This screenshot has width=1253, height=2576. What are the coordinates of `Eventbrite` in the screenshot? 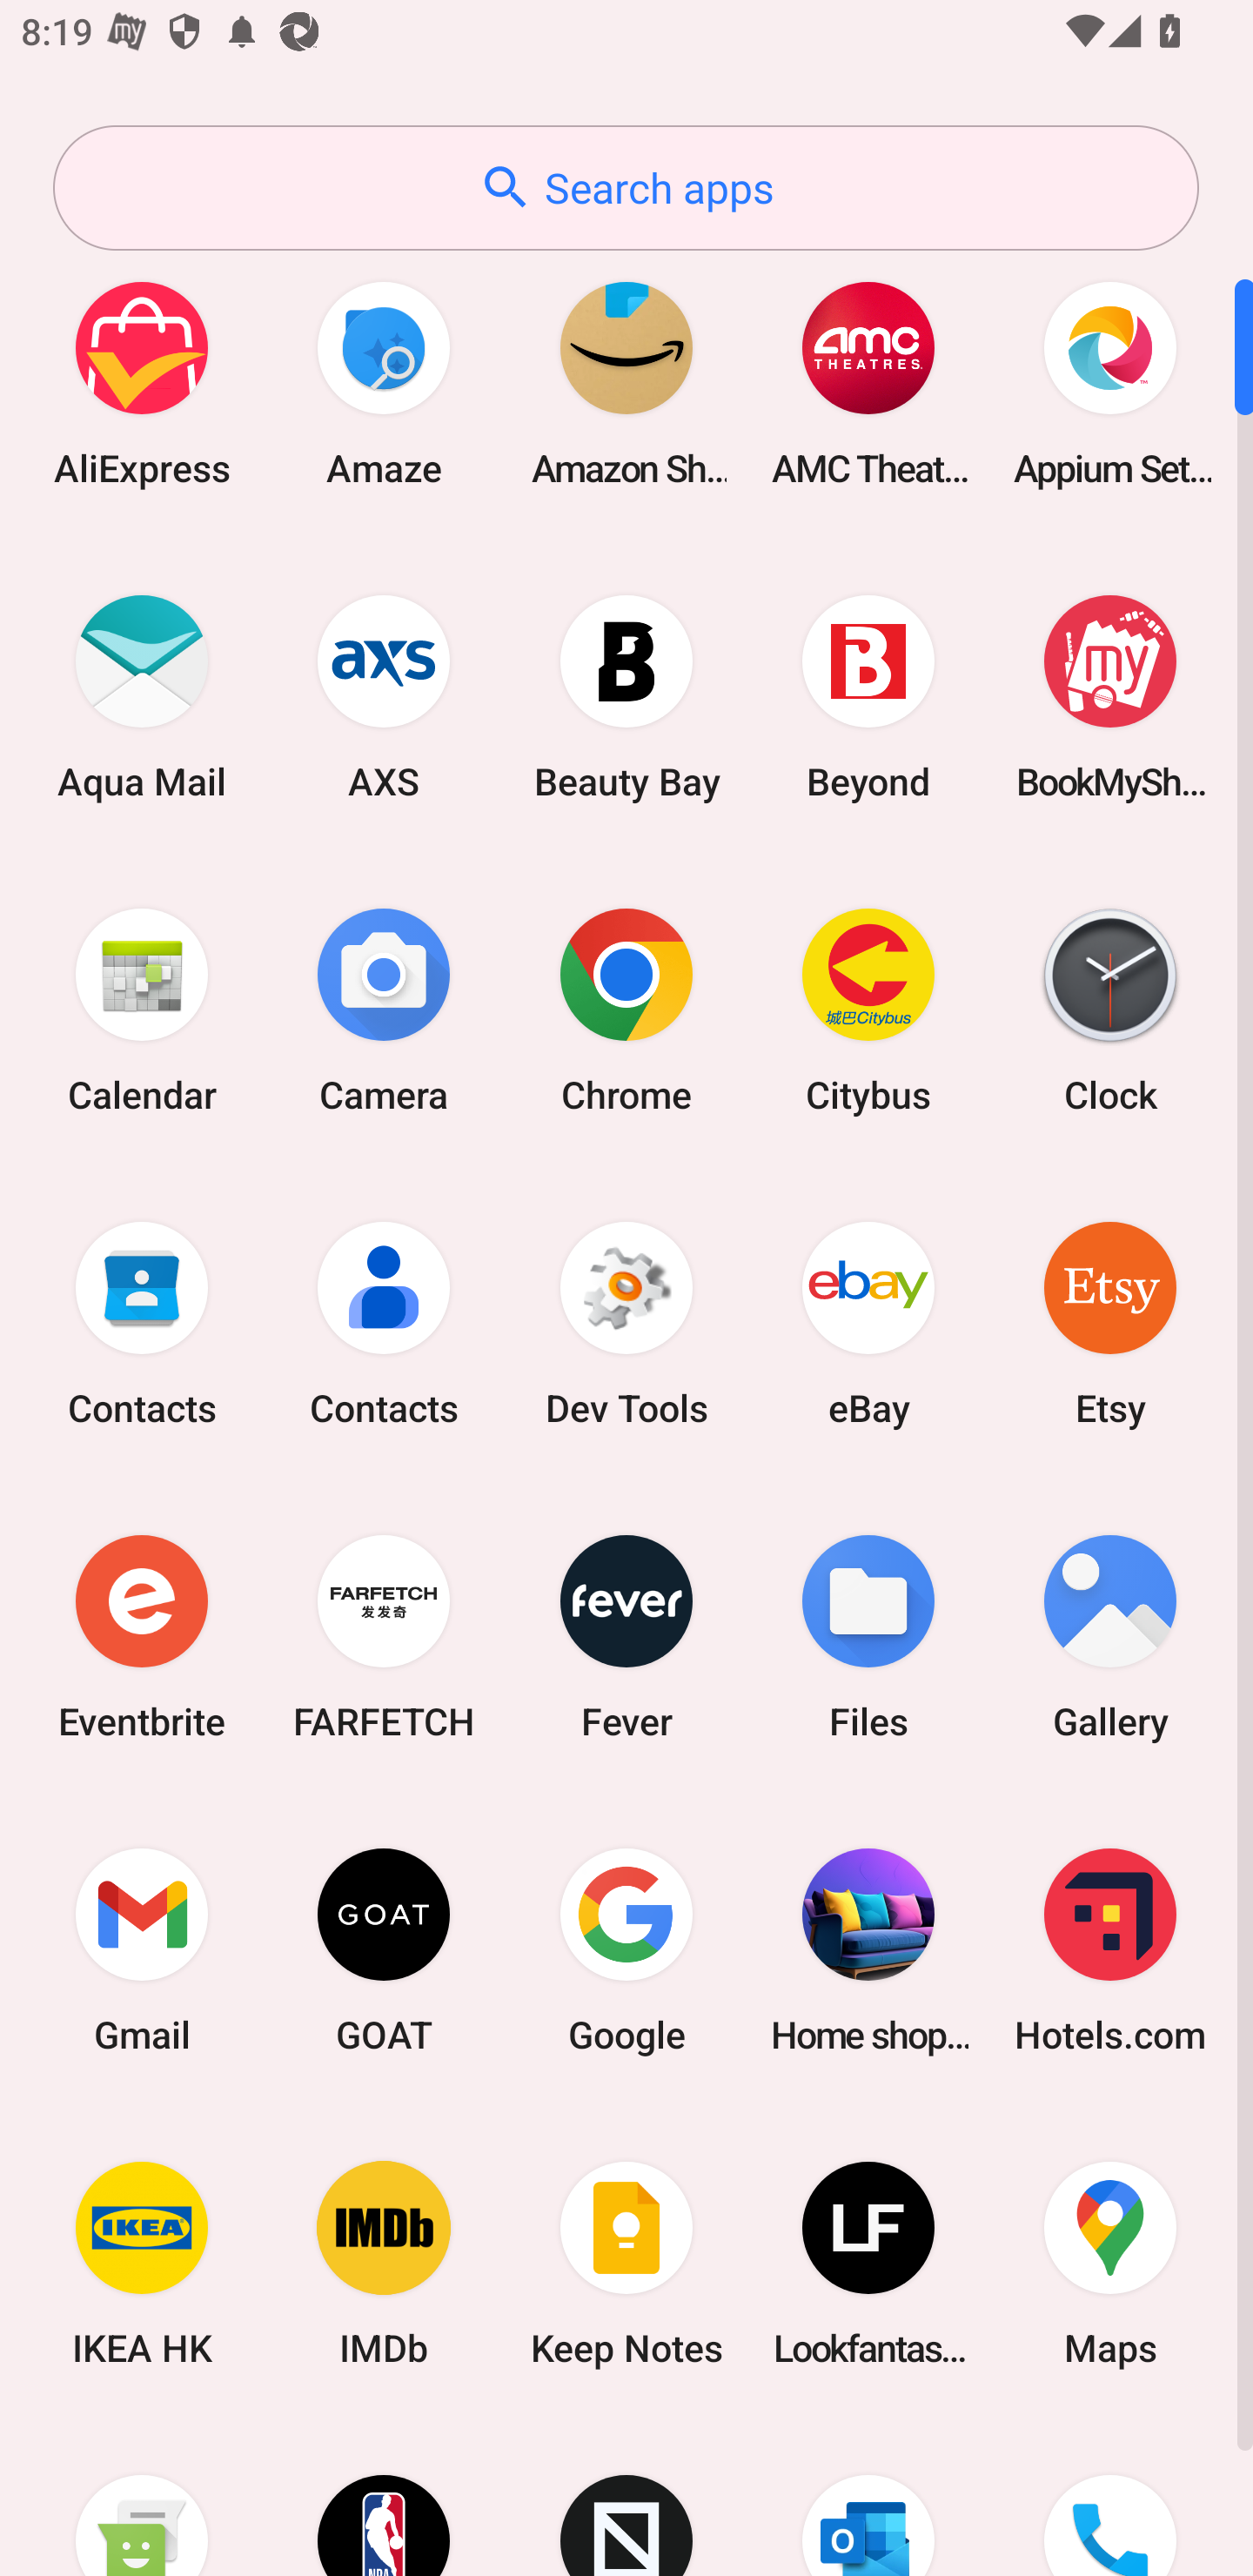 It's located at (142, 1636).